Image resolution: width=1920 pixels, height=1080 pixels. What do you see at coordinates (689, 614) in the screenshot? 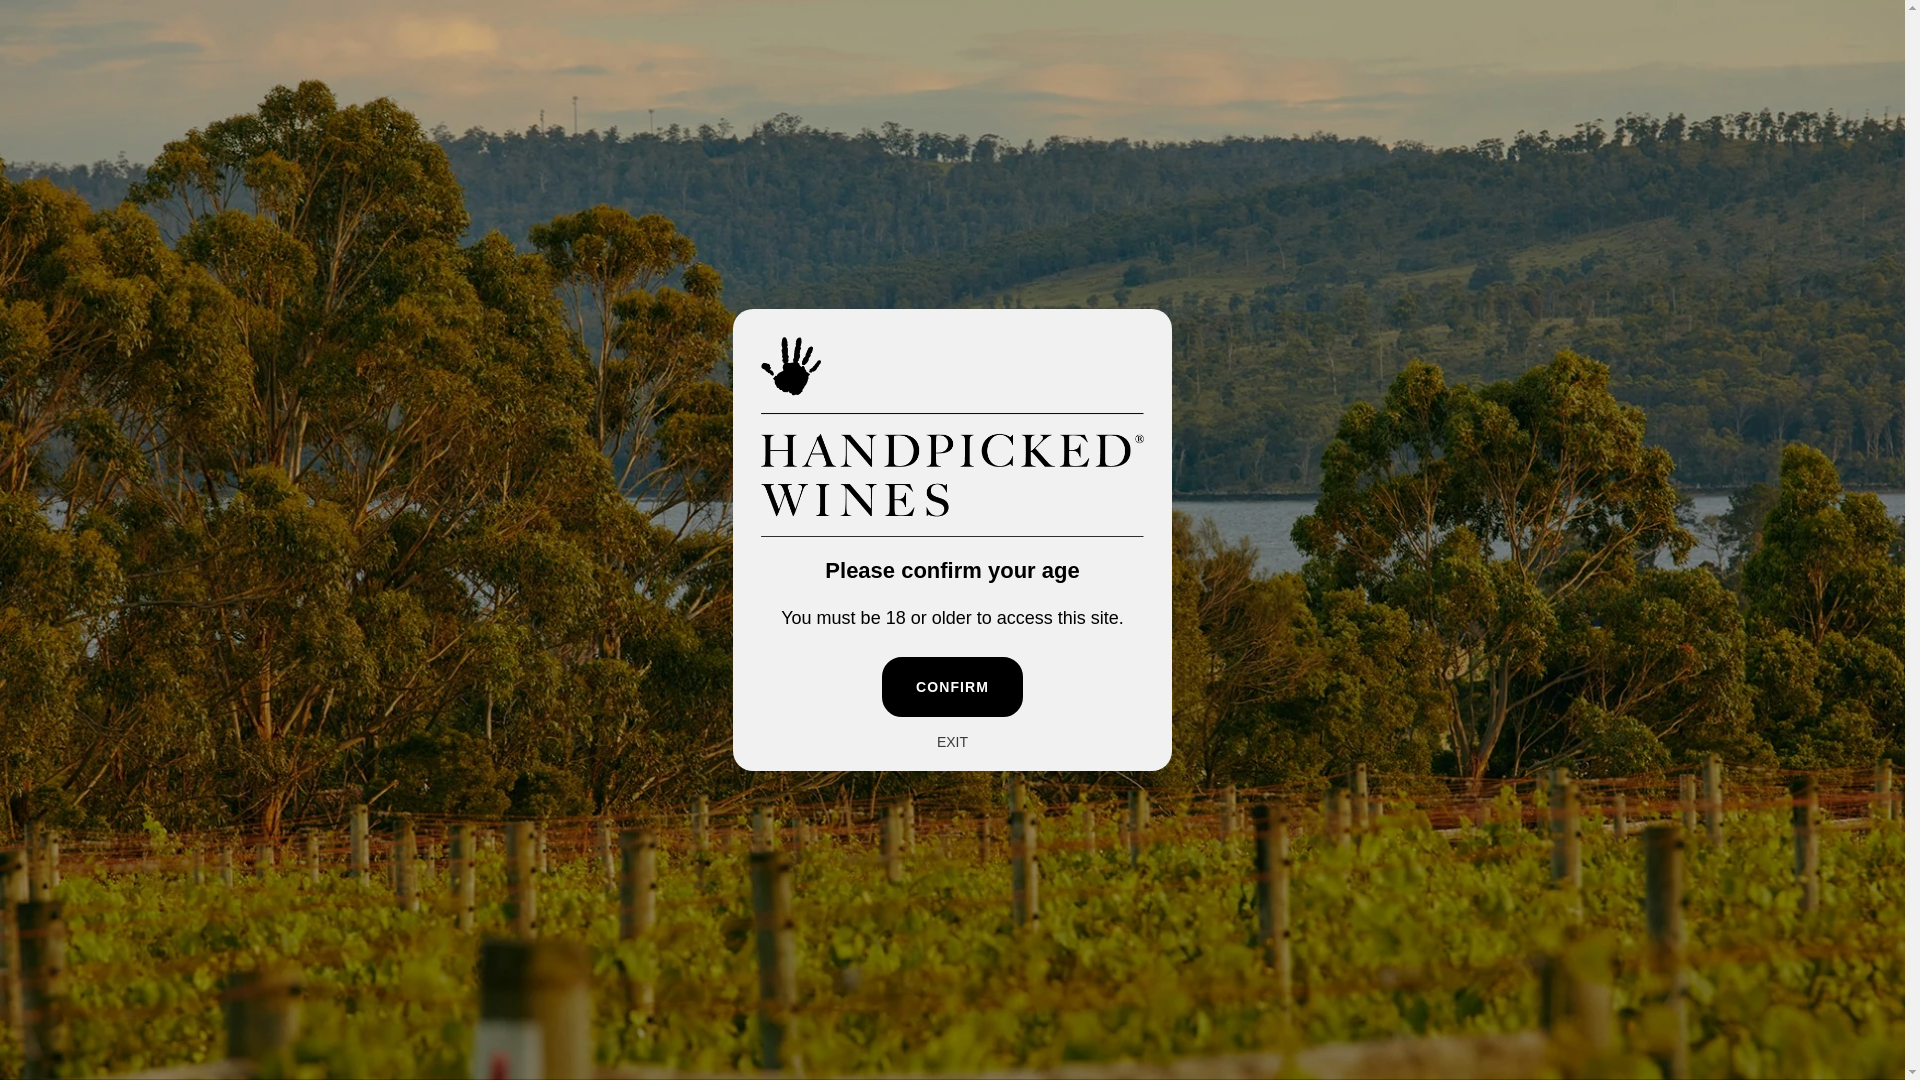
I see `Shipping / FAQ's` at bounding box center [689, 614].